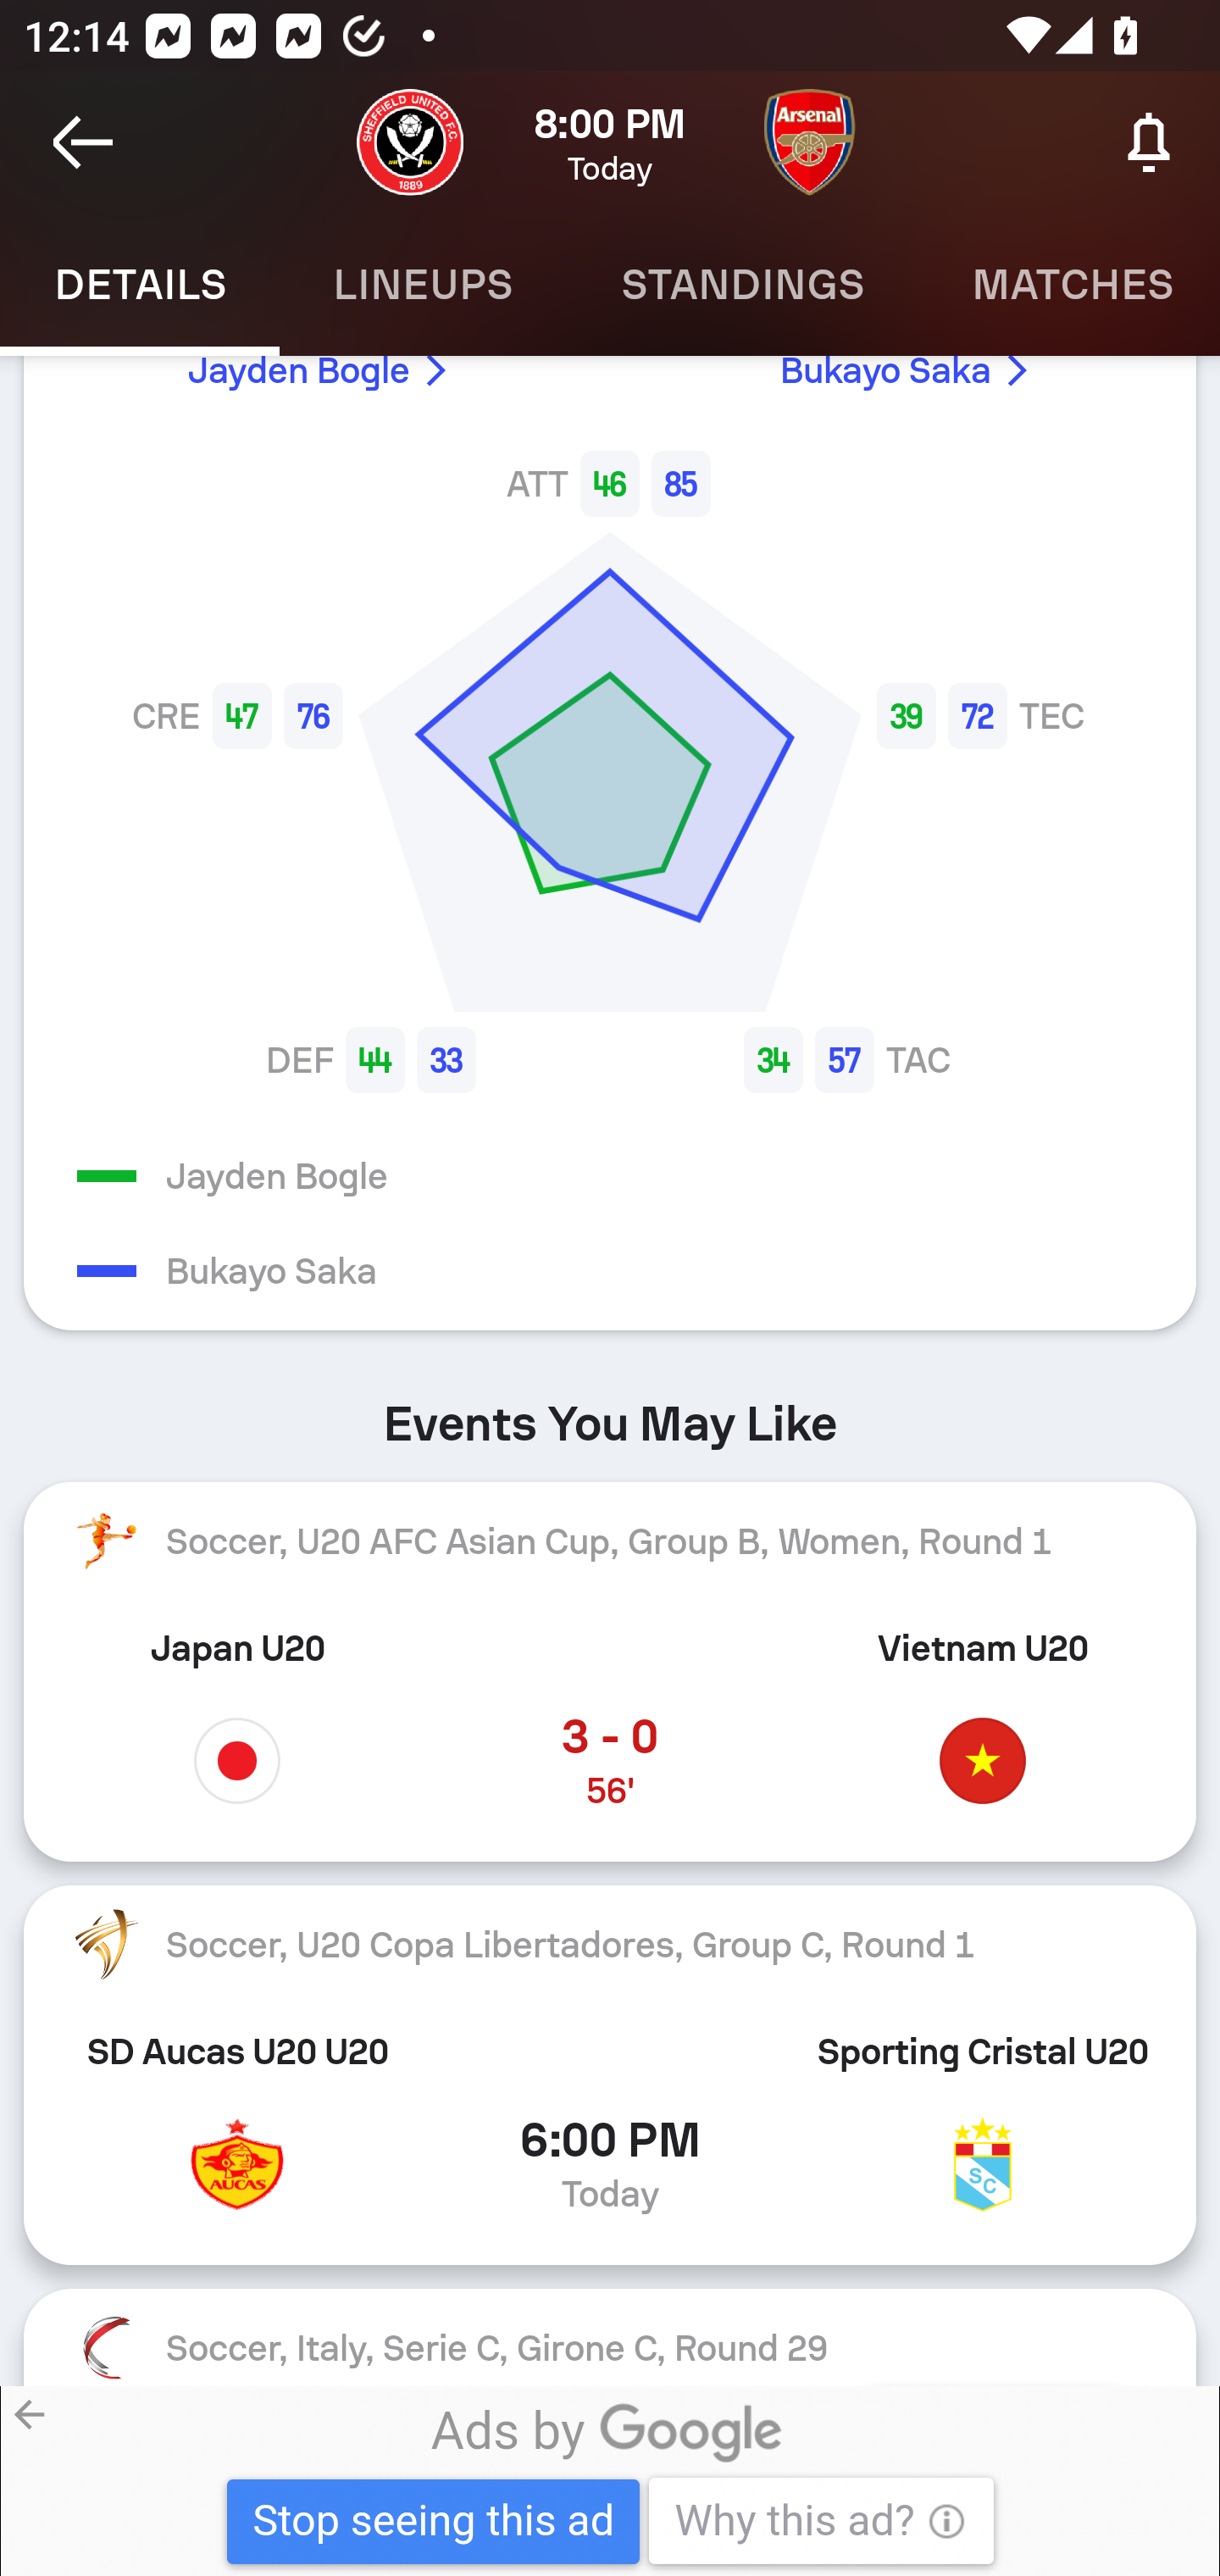 The image size is (1220, 2576). I want to click on Soccer, U20 Copa Libertadores, Group C, Round 1, so click(610, 1945).